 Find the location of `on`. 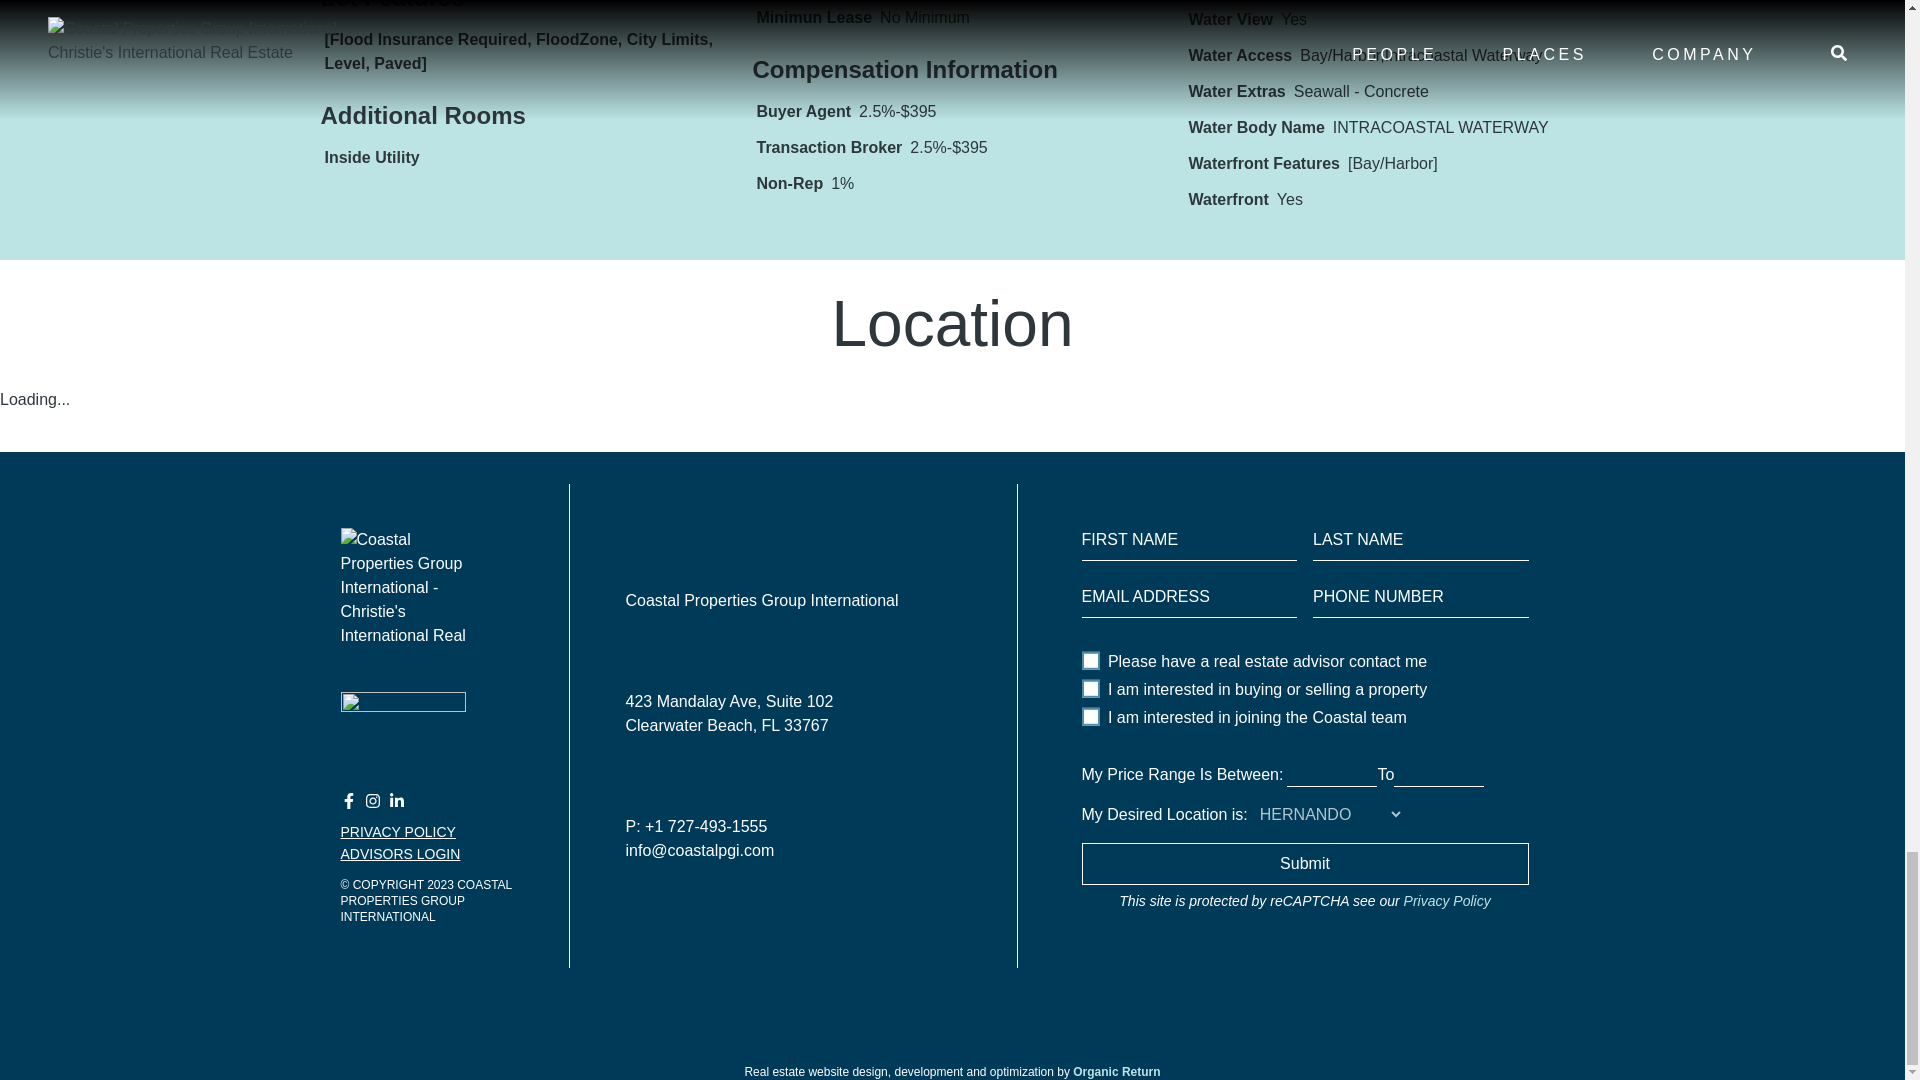

on is located at coordinates (1091, 688).